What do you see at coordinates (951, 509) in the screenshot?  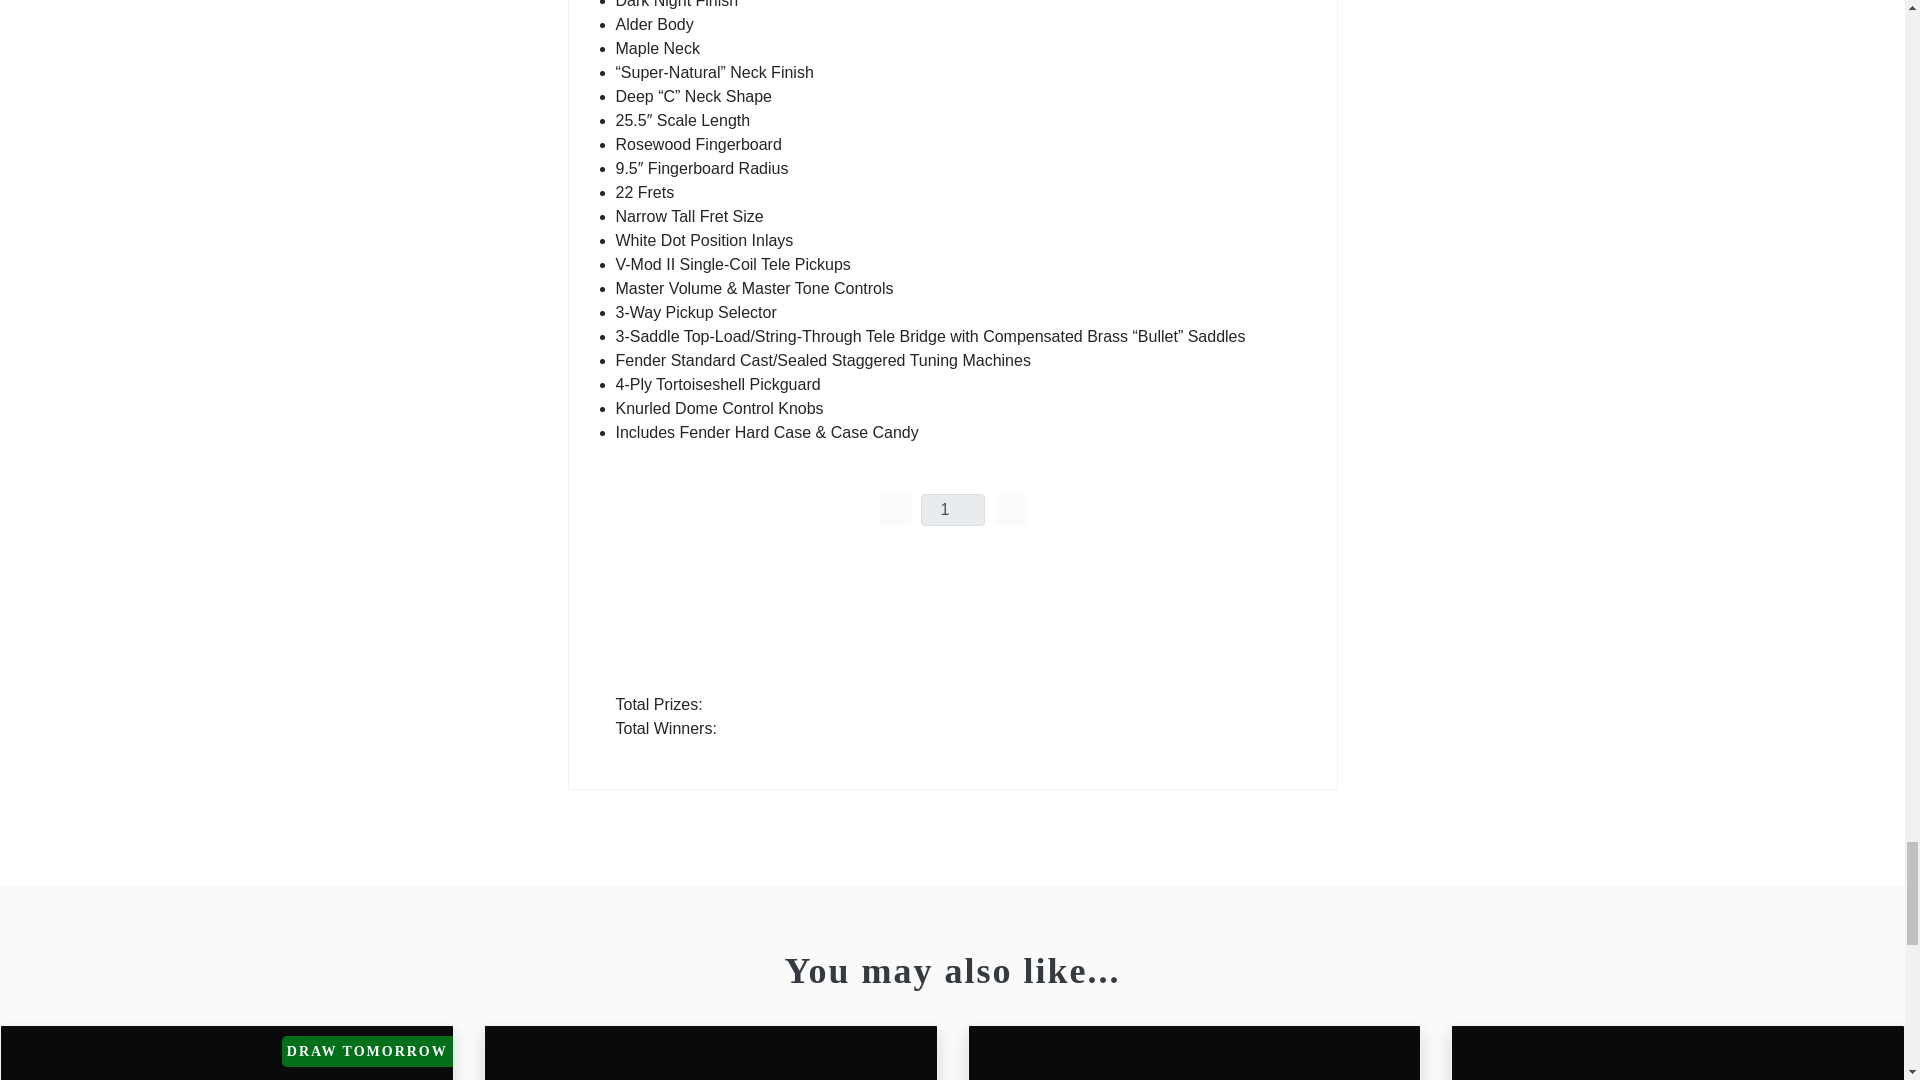 I see `1` at bounding box center [951, 509].